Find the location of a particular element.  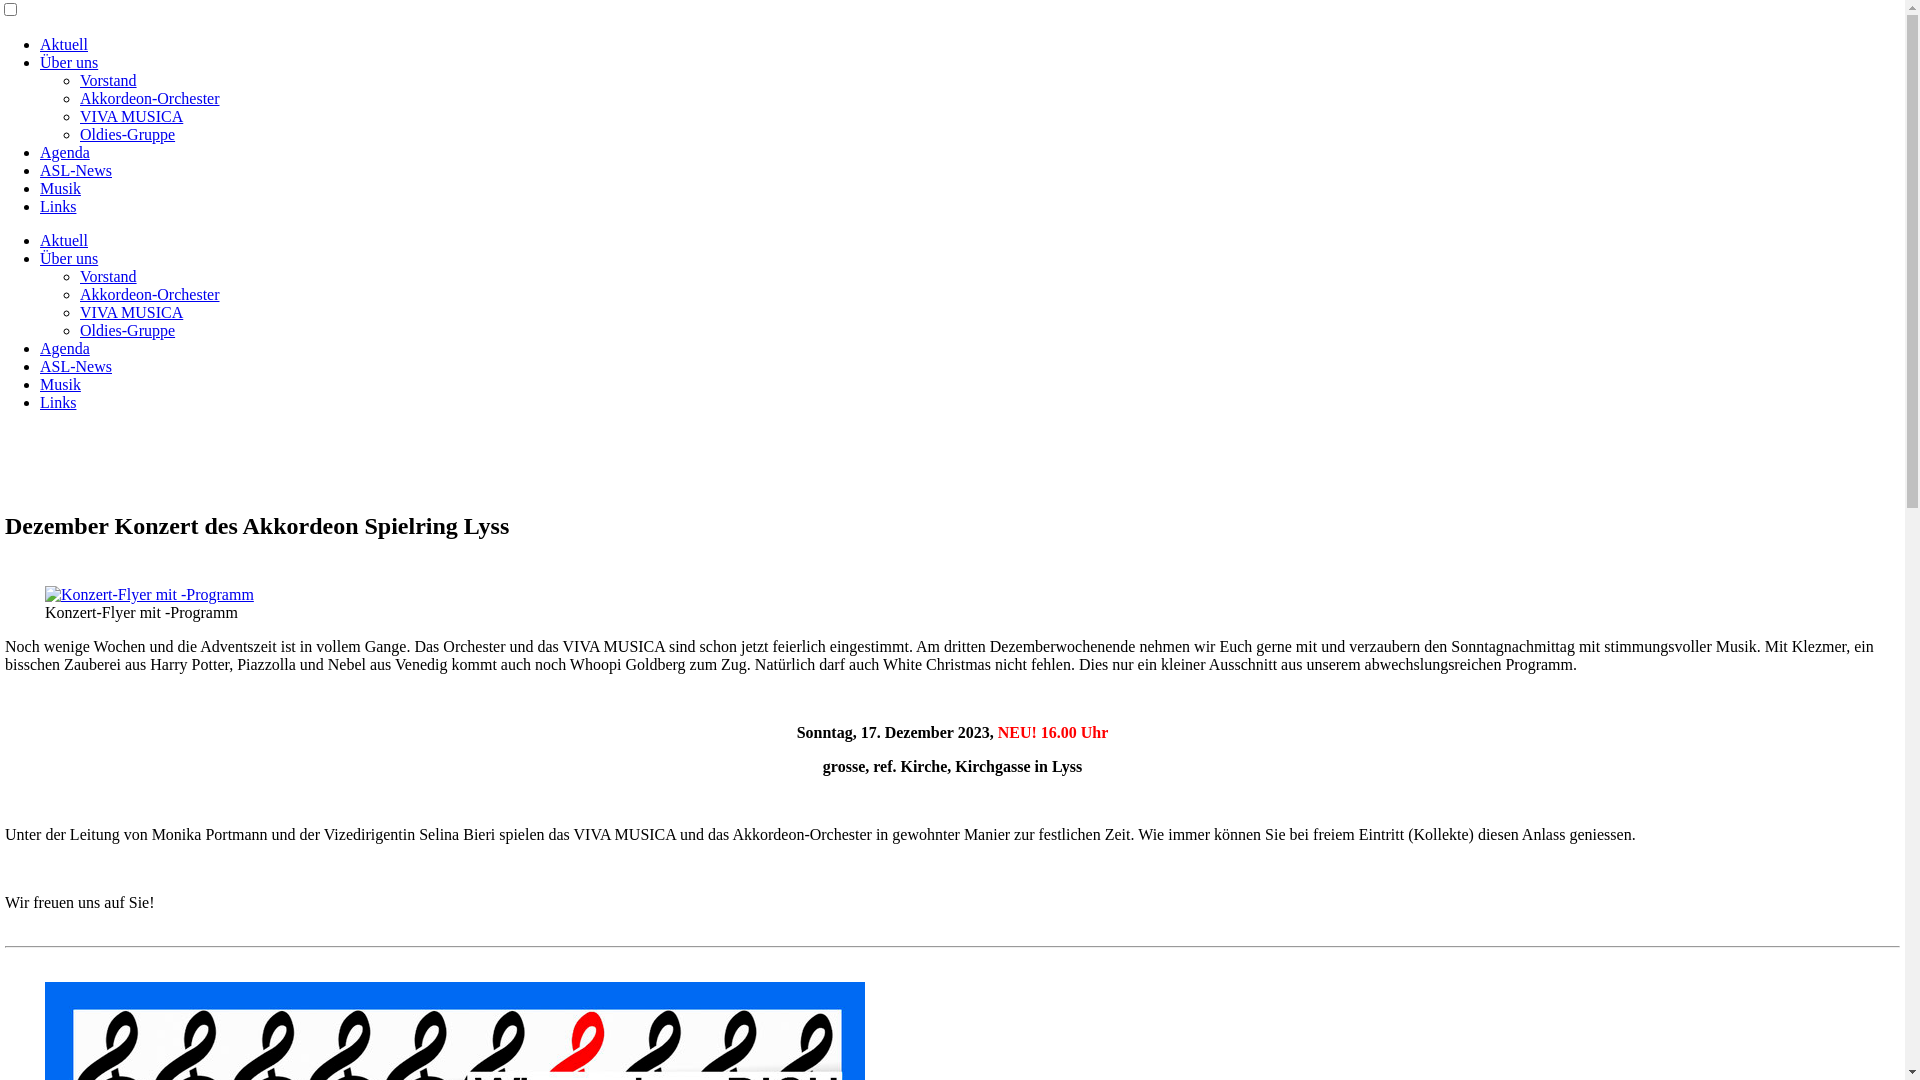

Agenda is located at coordinates (65, 152).